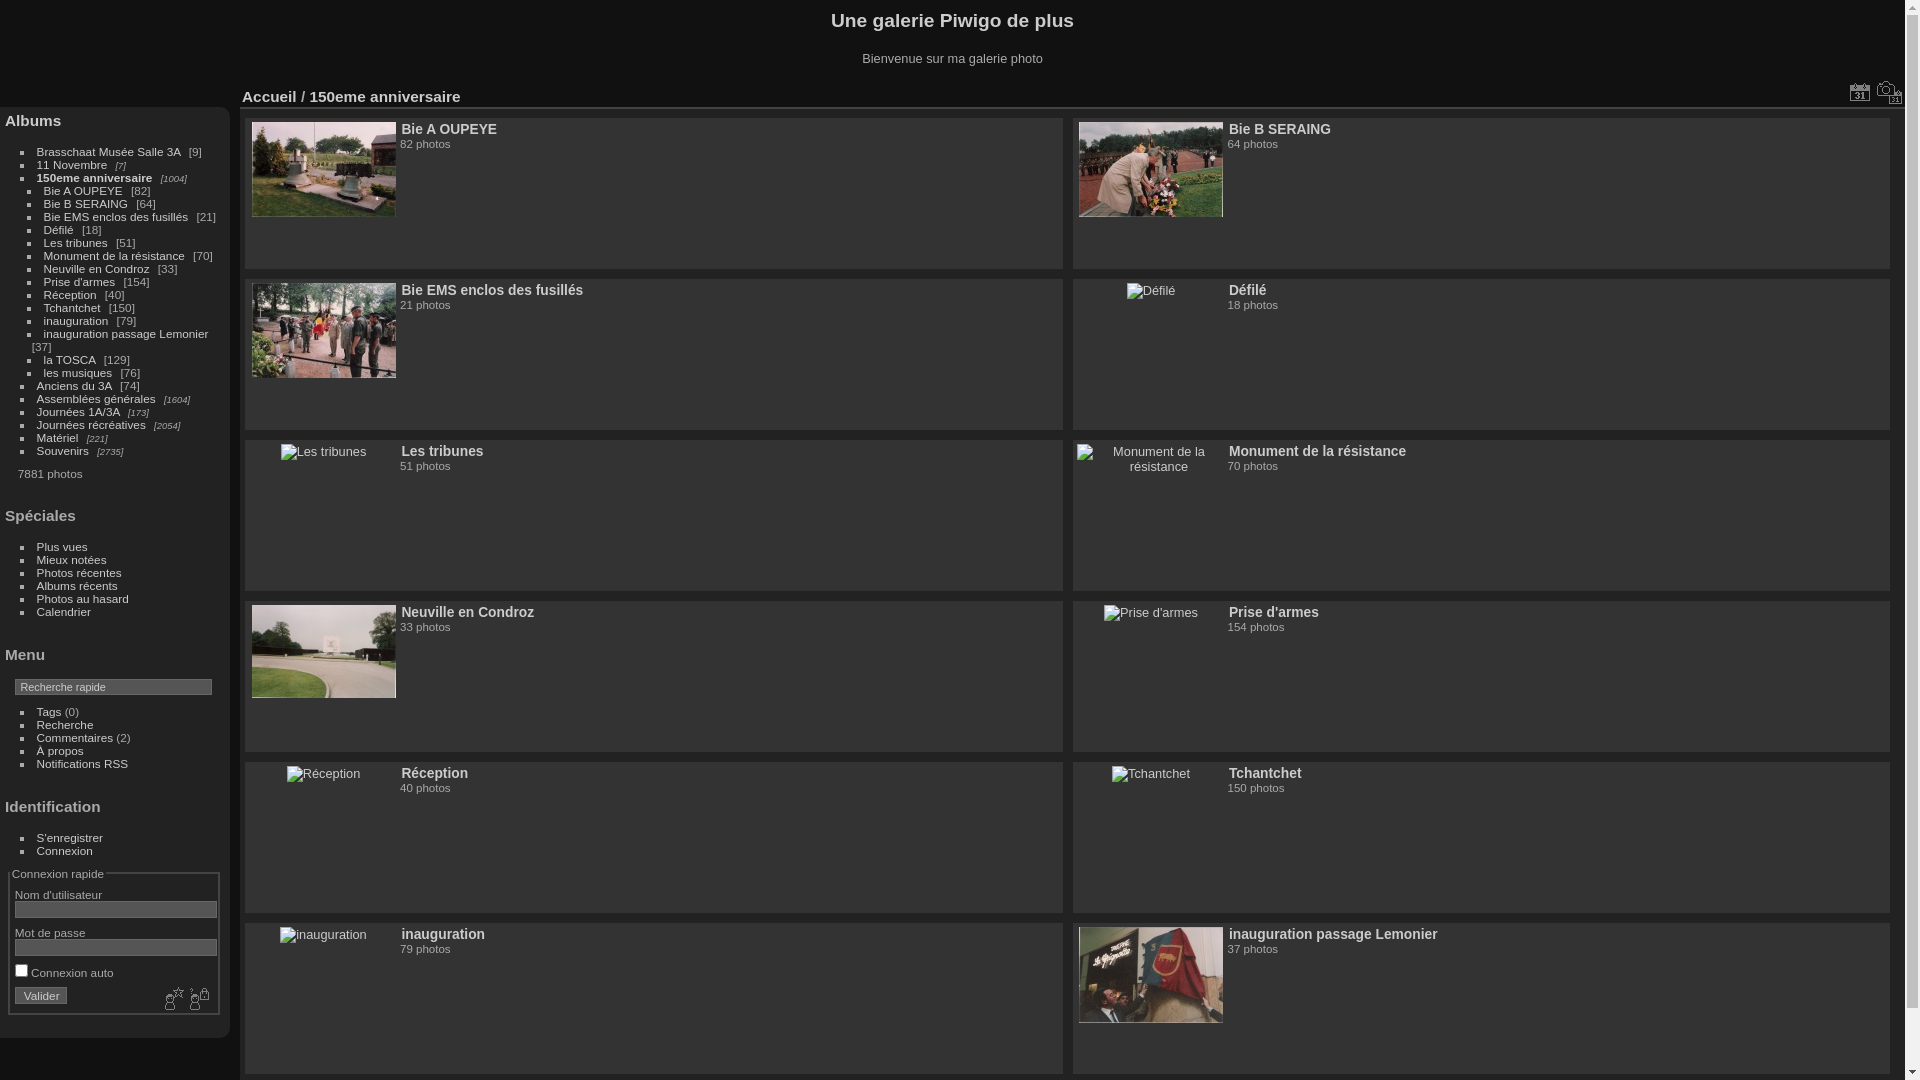  I want to click on Albums, so click(33, 120).